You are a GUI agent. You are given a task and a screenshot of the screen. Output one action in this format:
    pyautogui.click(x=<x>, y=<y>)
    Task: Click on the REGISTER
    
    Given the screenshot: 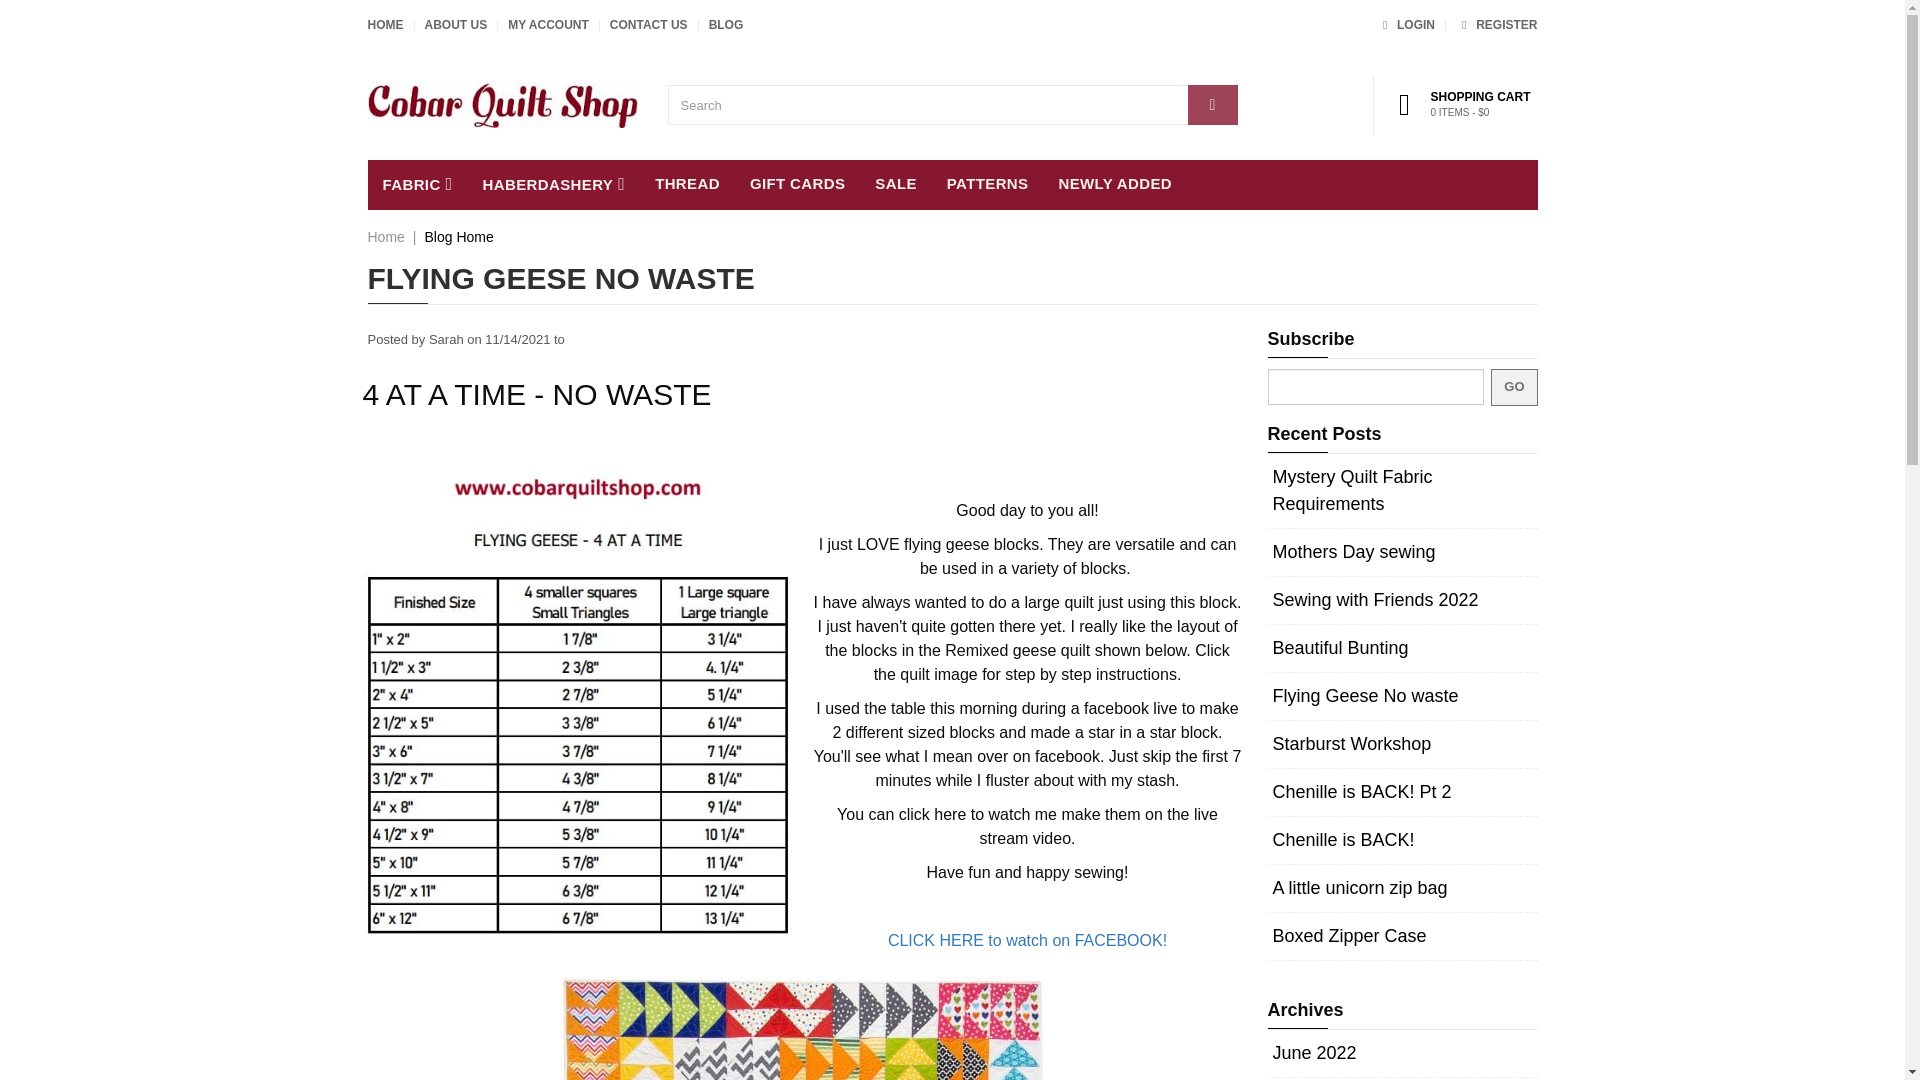 What is the action you would take?
    pyautogui.click(x=1496, y=25)
    